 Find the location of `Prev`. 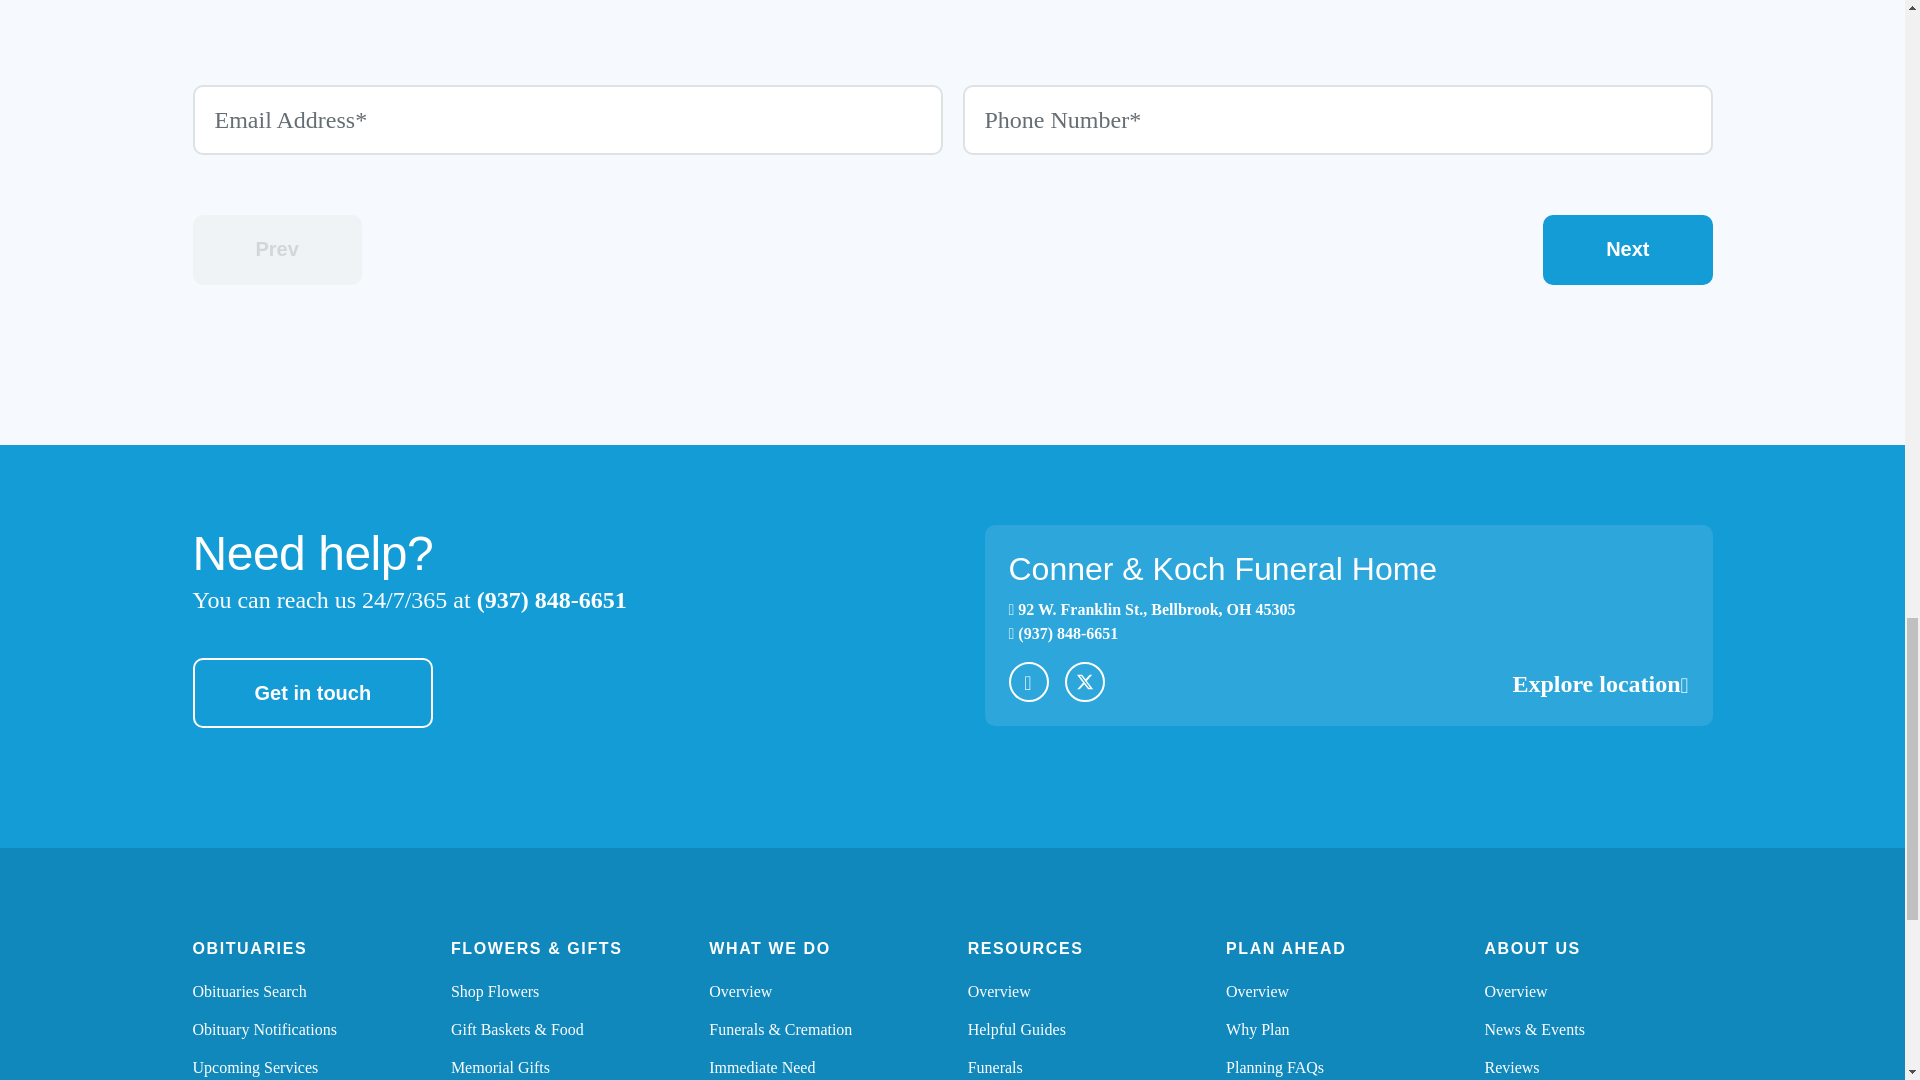

Prev is located at coordinates (276, 250).